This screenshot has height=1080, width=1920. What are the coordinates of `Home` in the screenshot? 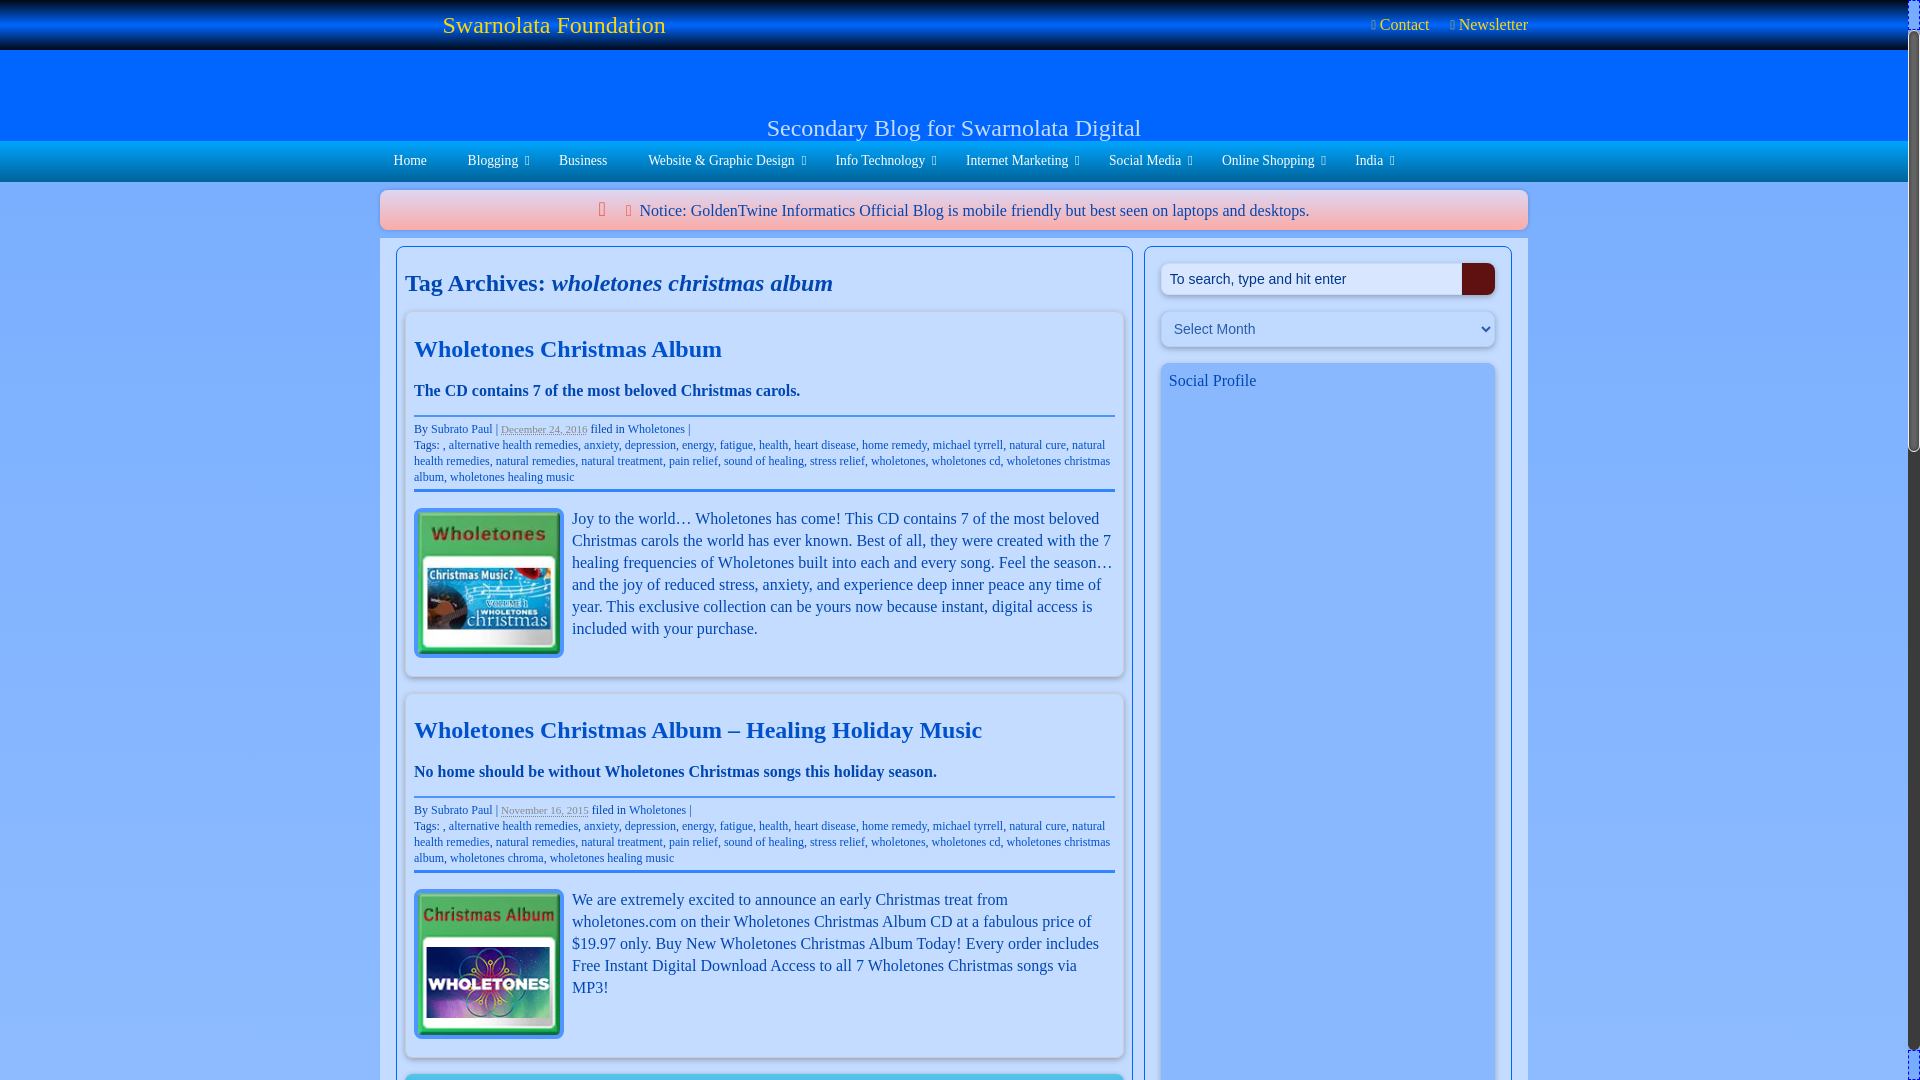 It's located at (416, 162).